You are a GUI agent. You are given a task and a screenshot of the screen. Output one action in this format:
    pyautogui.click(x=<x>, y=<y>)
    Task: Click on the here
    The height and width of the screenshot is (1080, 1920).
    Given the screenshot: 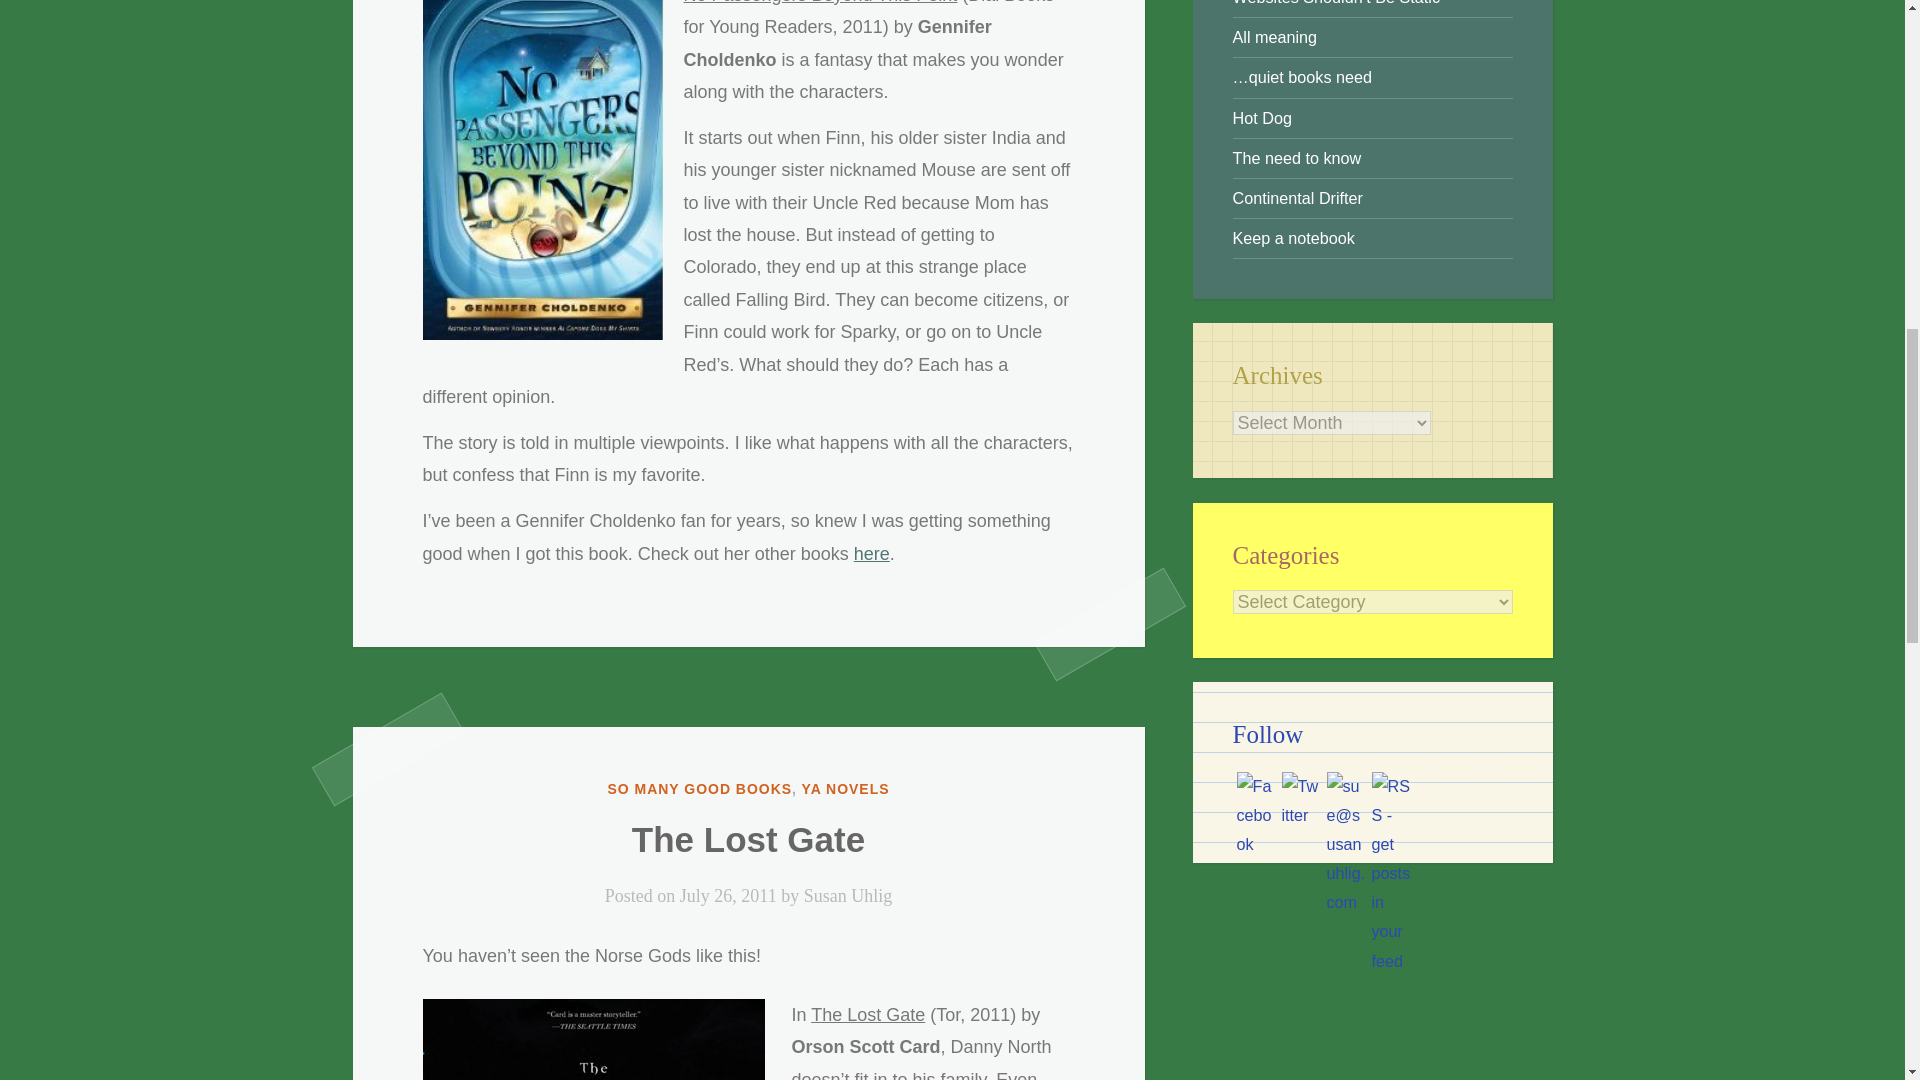 What is the action you would take?
    pyautogui.click(x=872, y=554)
    